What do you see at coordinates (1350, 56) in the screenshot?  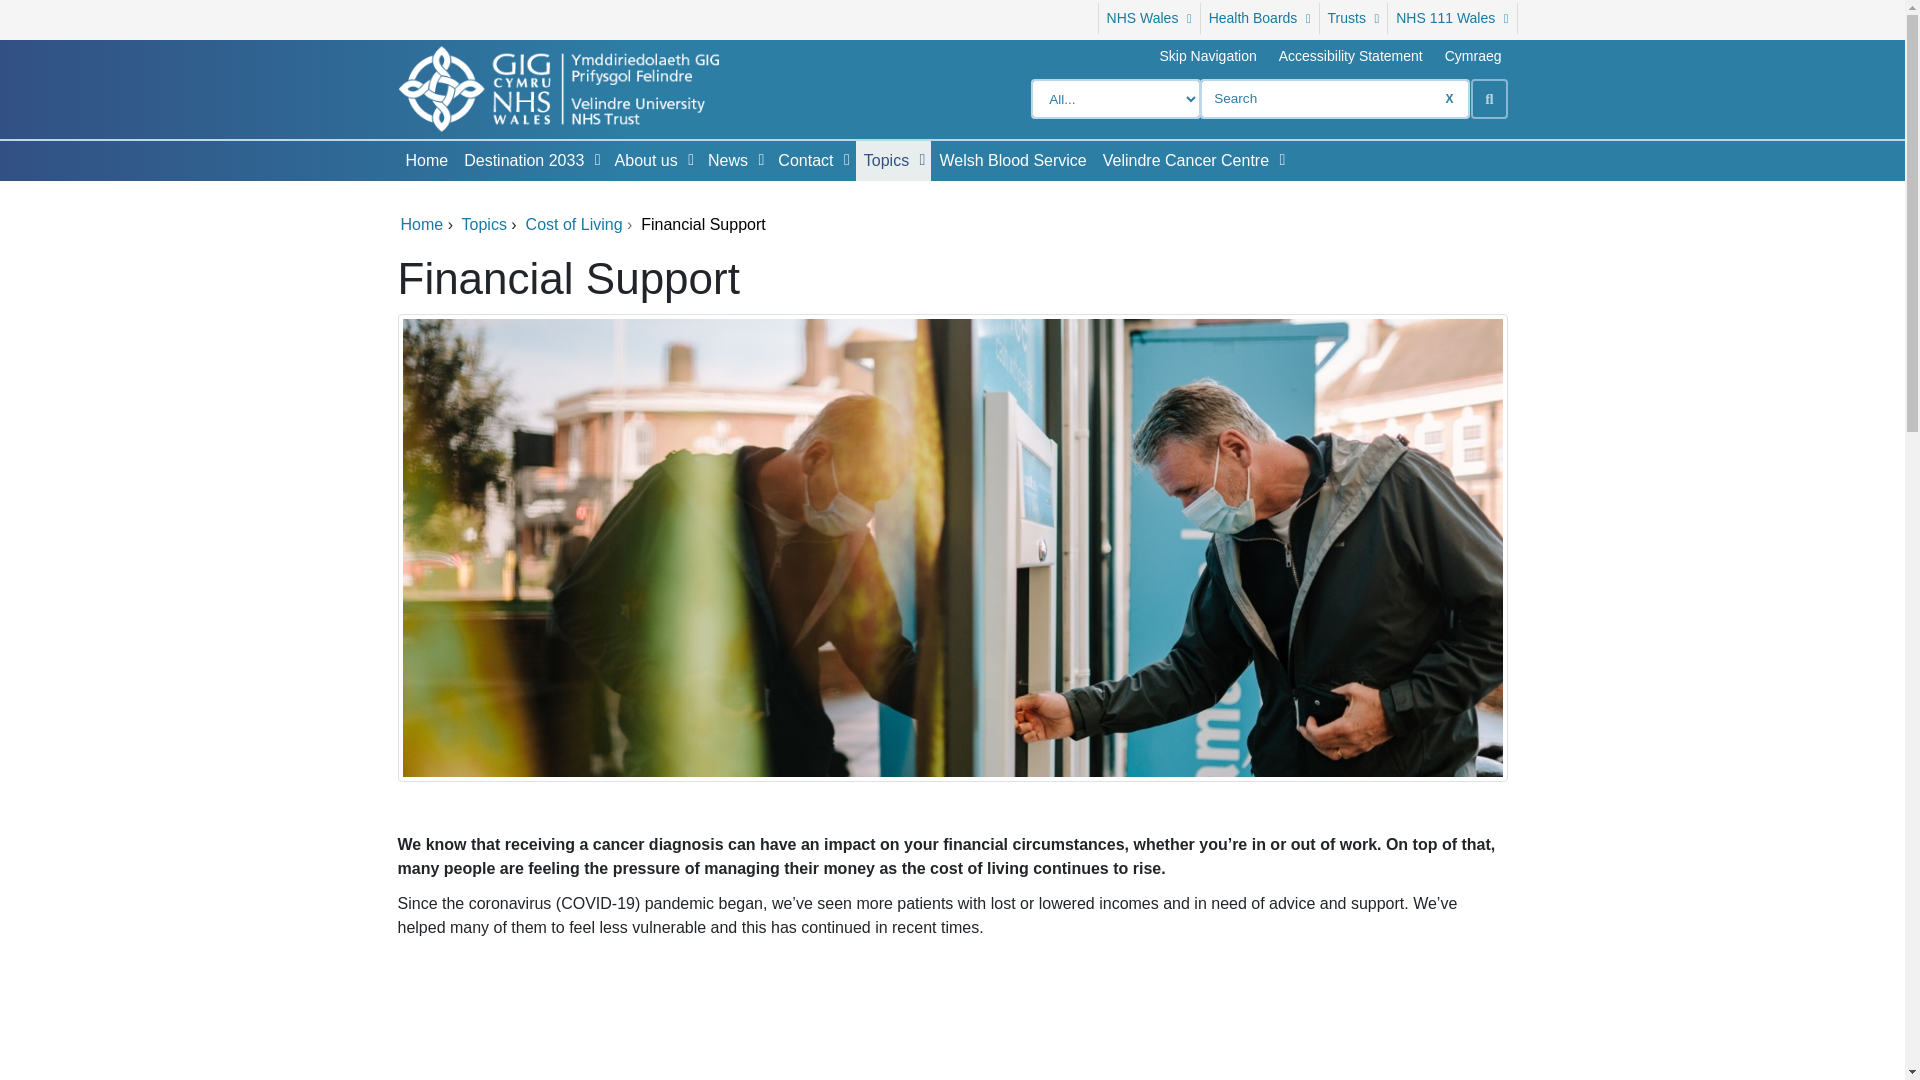 I see `Accessibility Statement` at bounding box center [1350, 56].